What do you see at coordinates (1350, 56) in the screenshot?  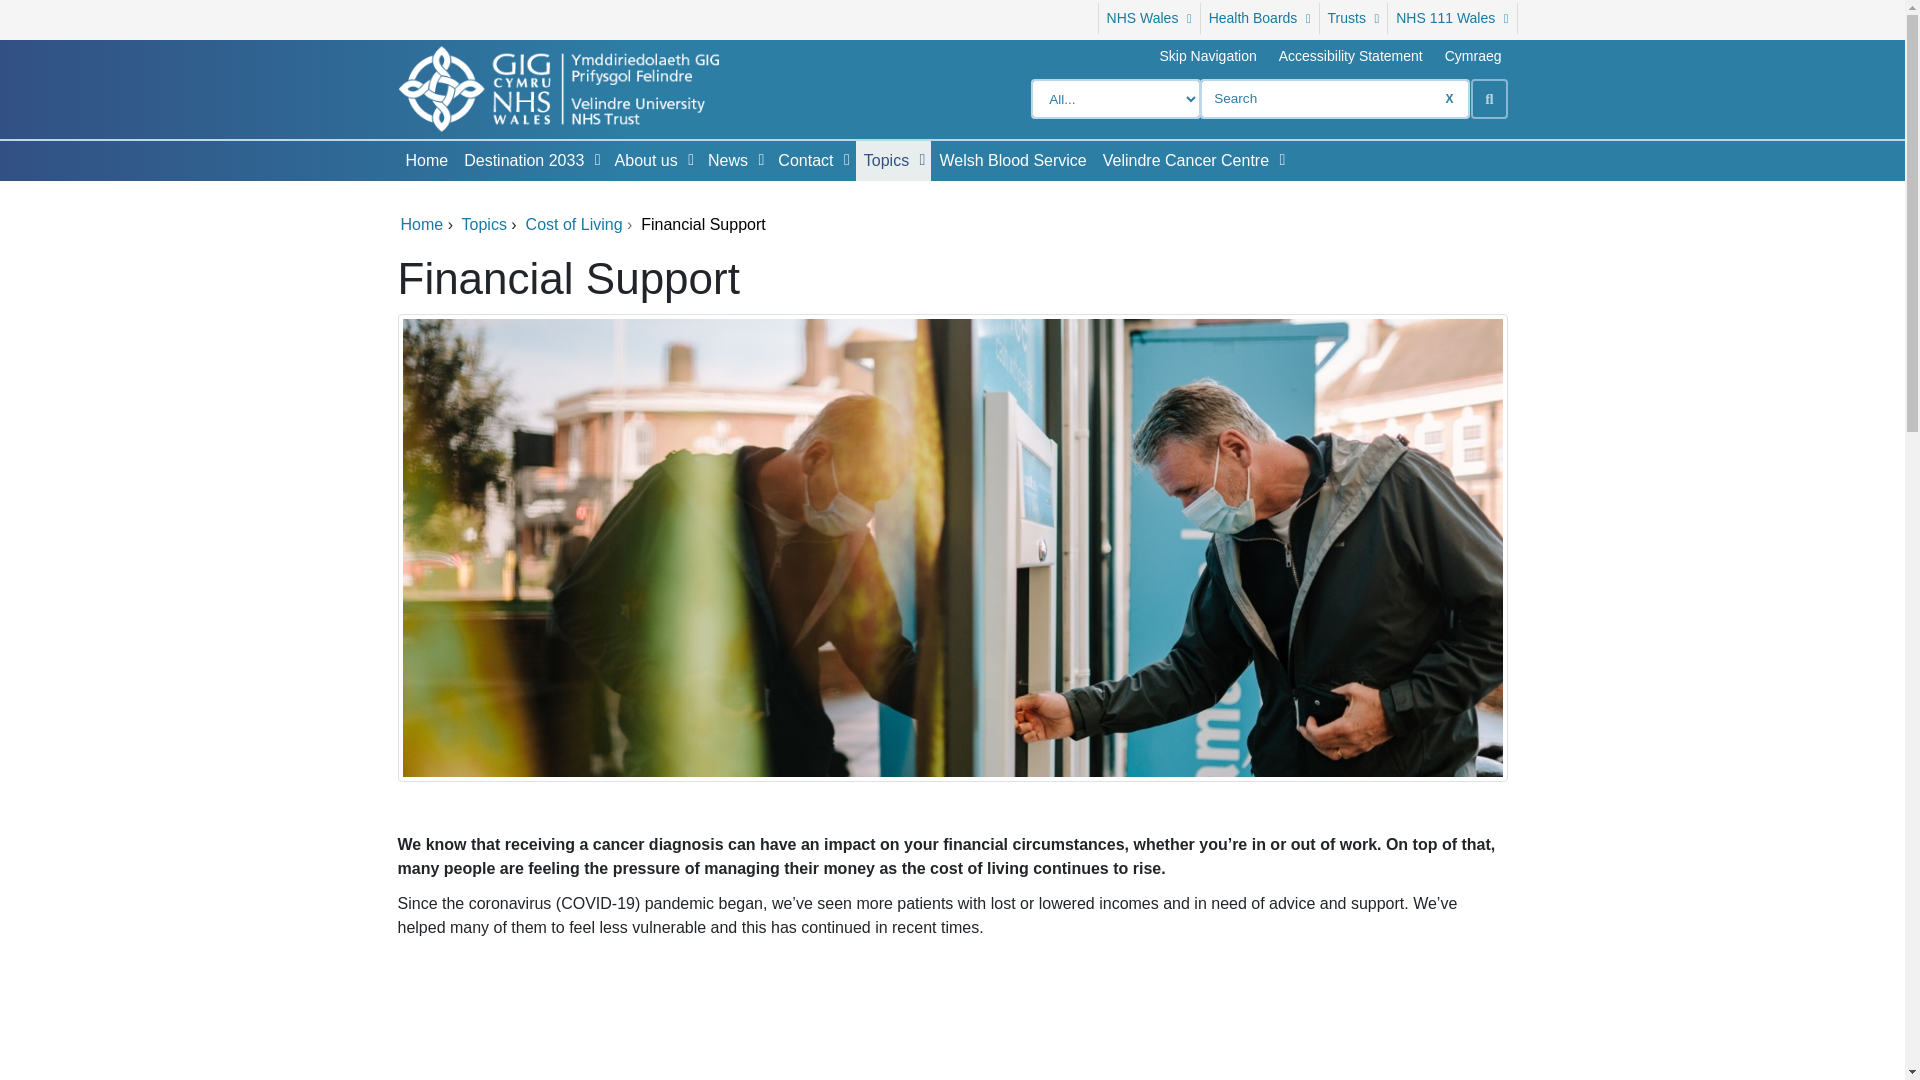 I see `Accessibility Statement` at bounding box center [1350, 56].